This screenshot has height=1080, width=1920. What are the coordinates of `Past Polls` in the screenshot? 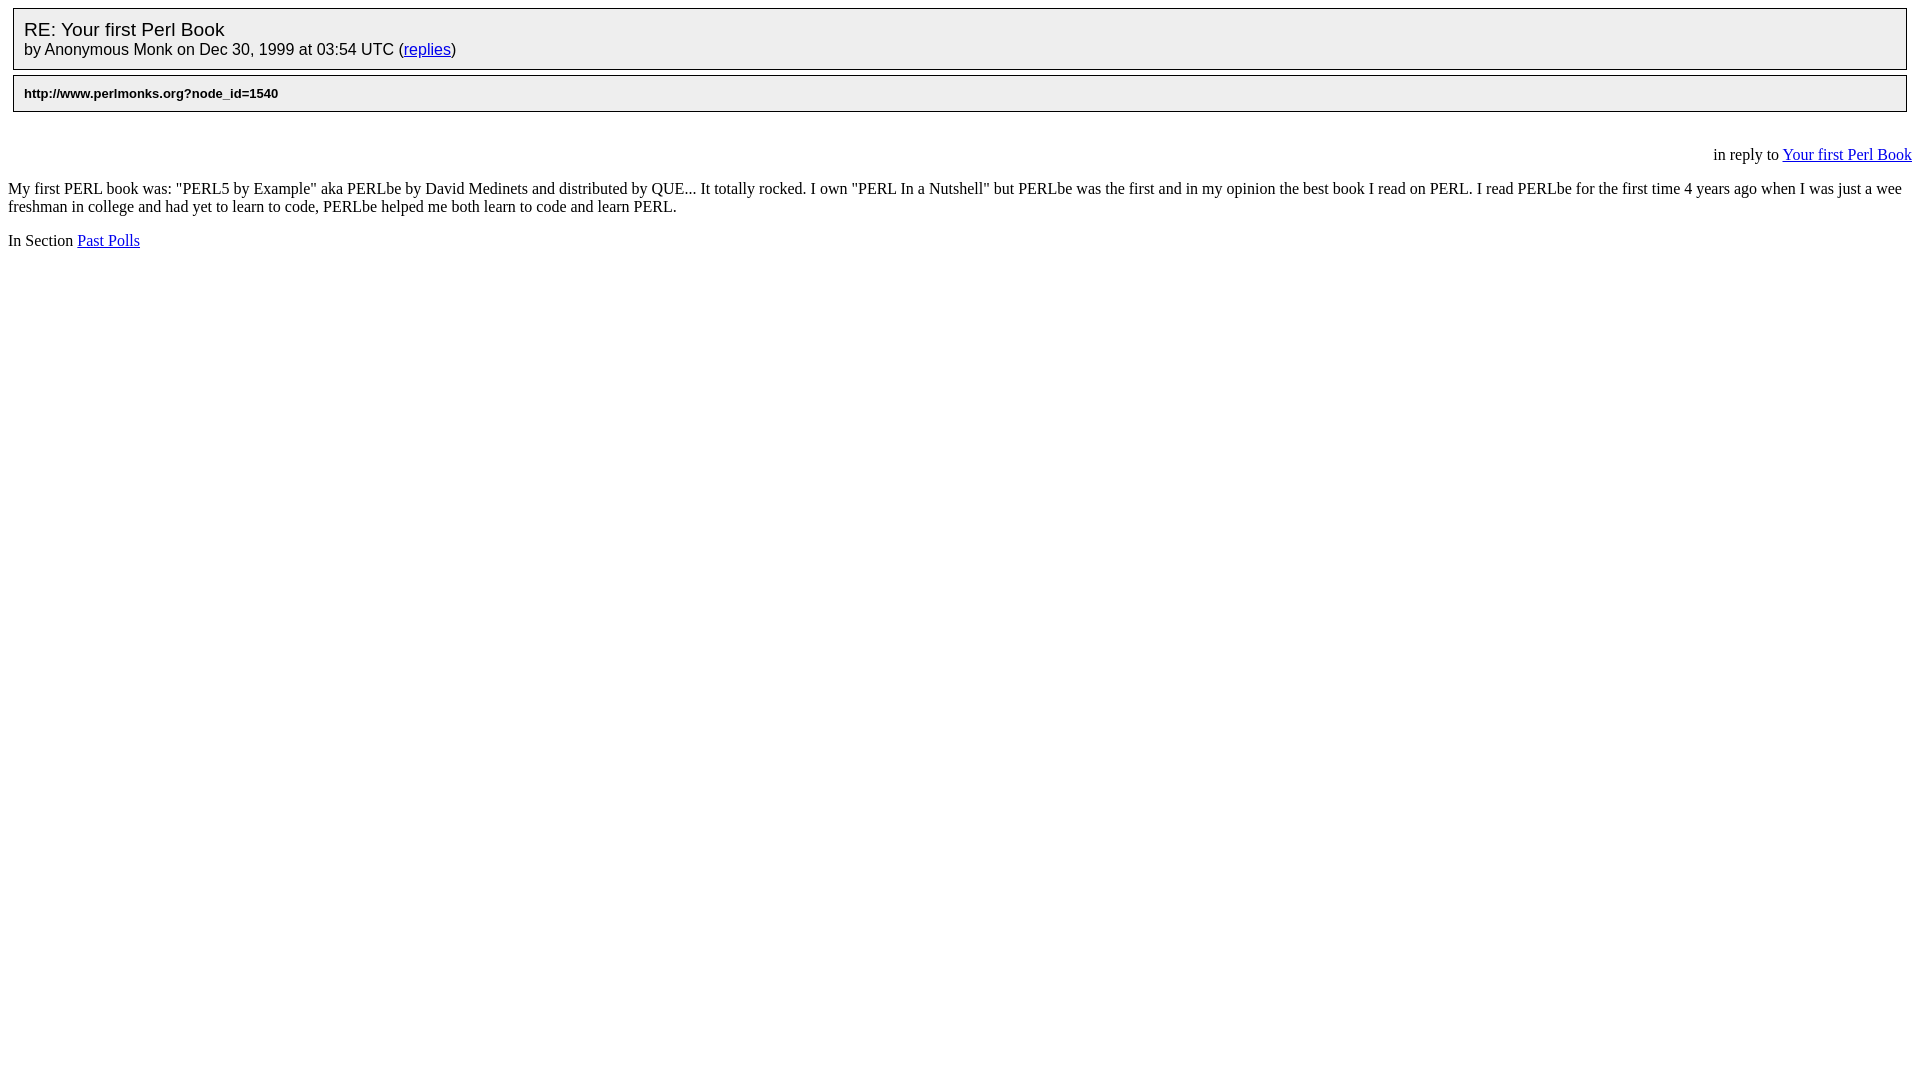 It's located at (108, 240).